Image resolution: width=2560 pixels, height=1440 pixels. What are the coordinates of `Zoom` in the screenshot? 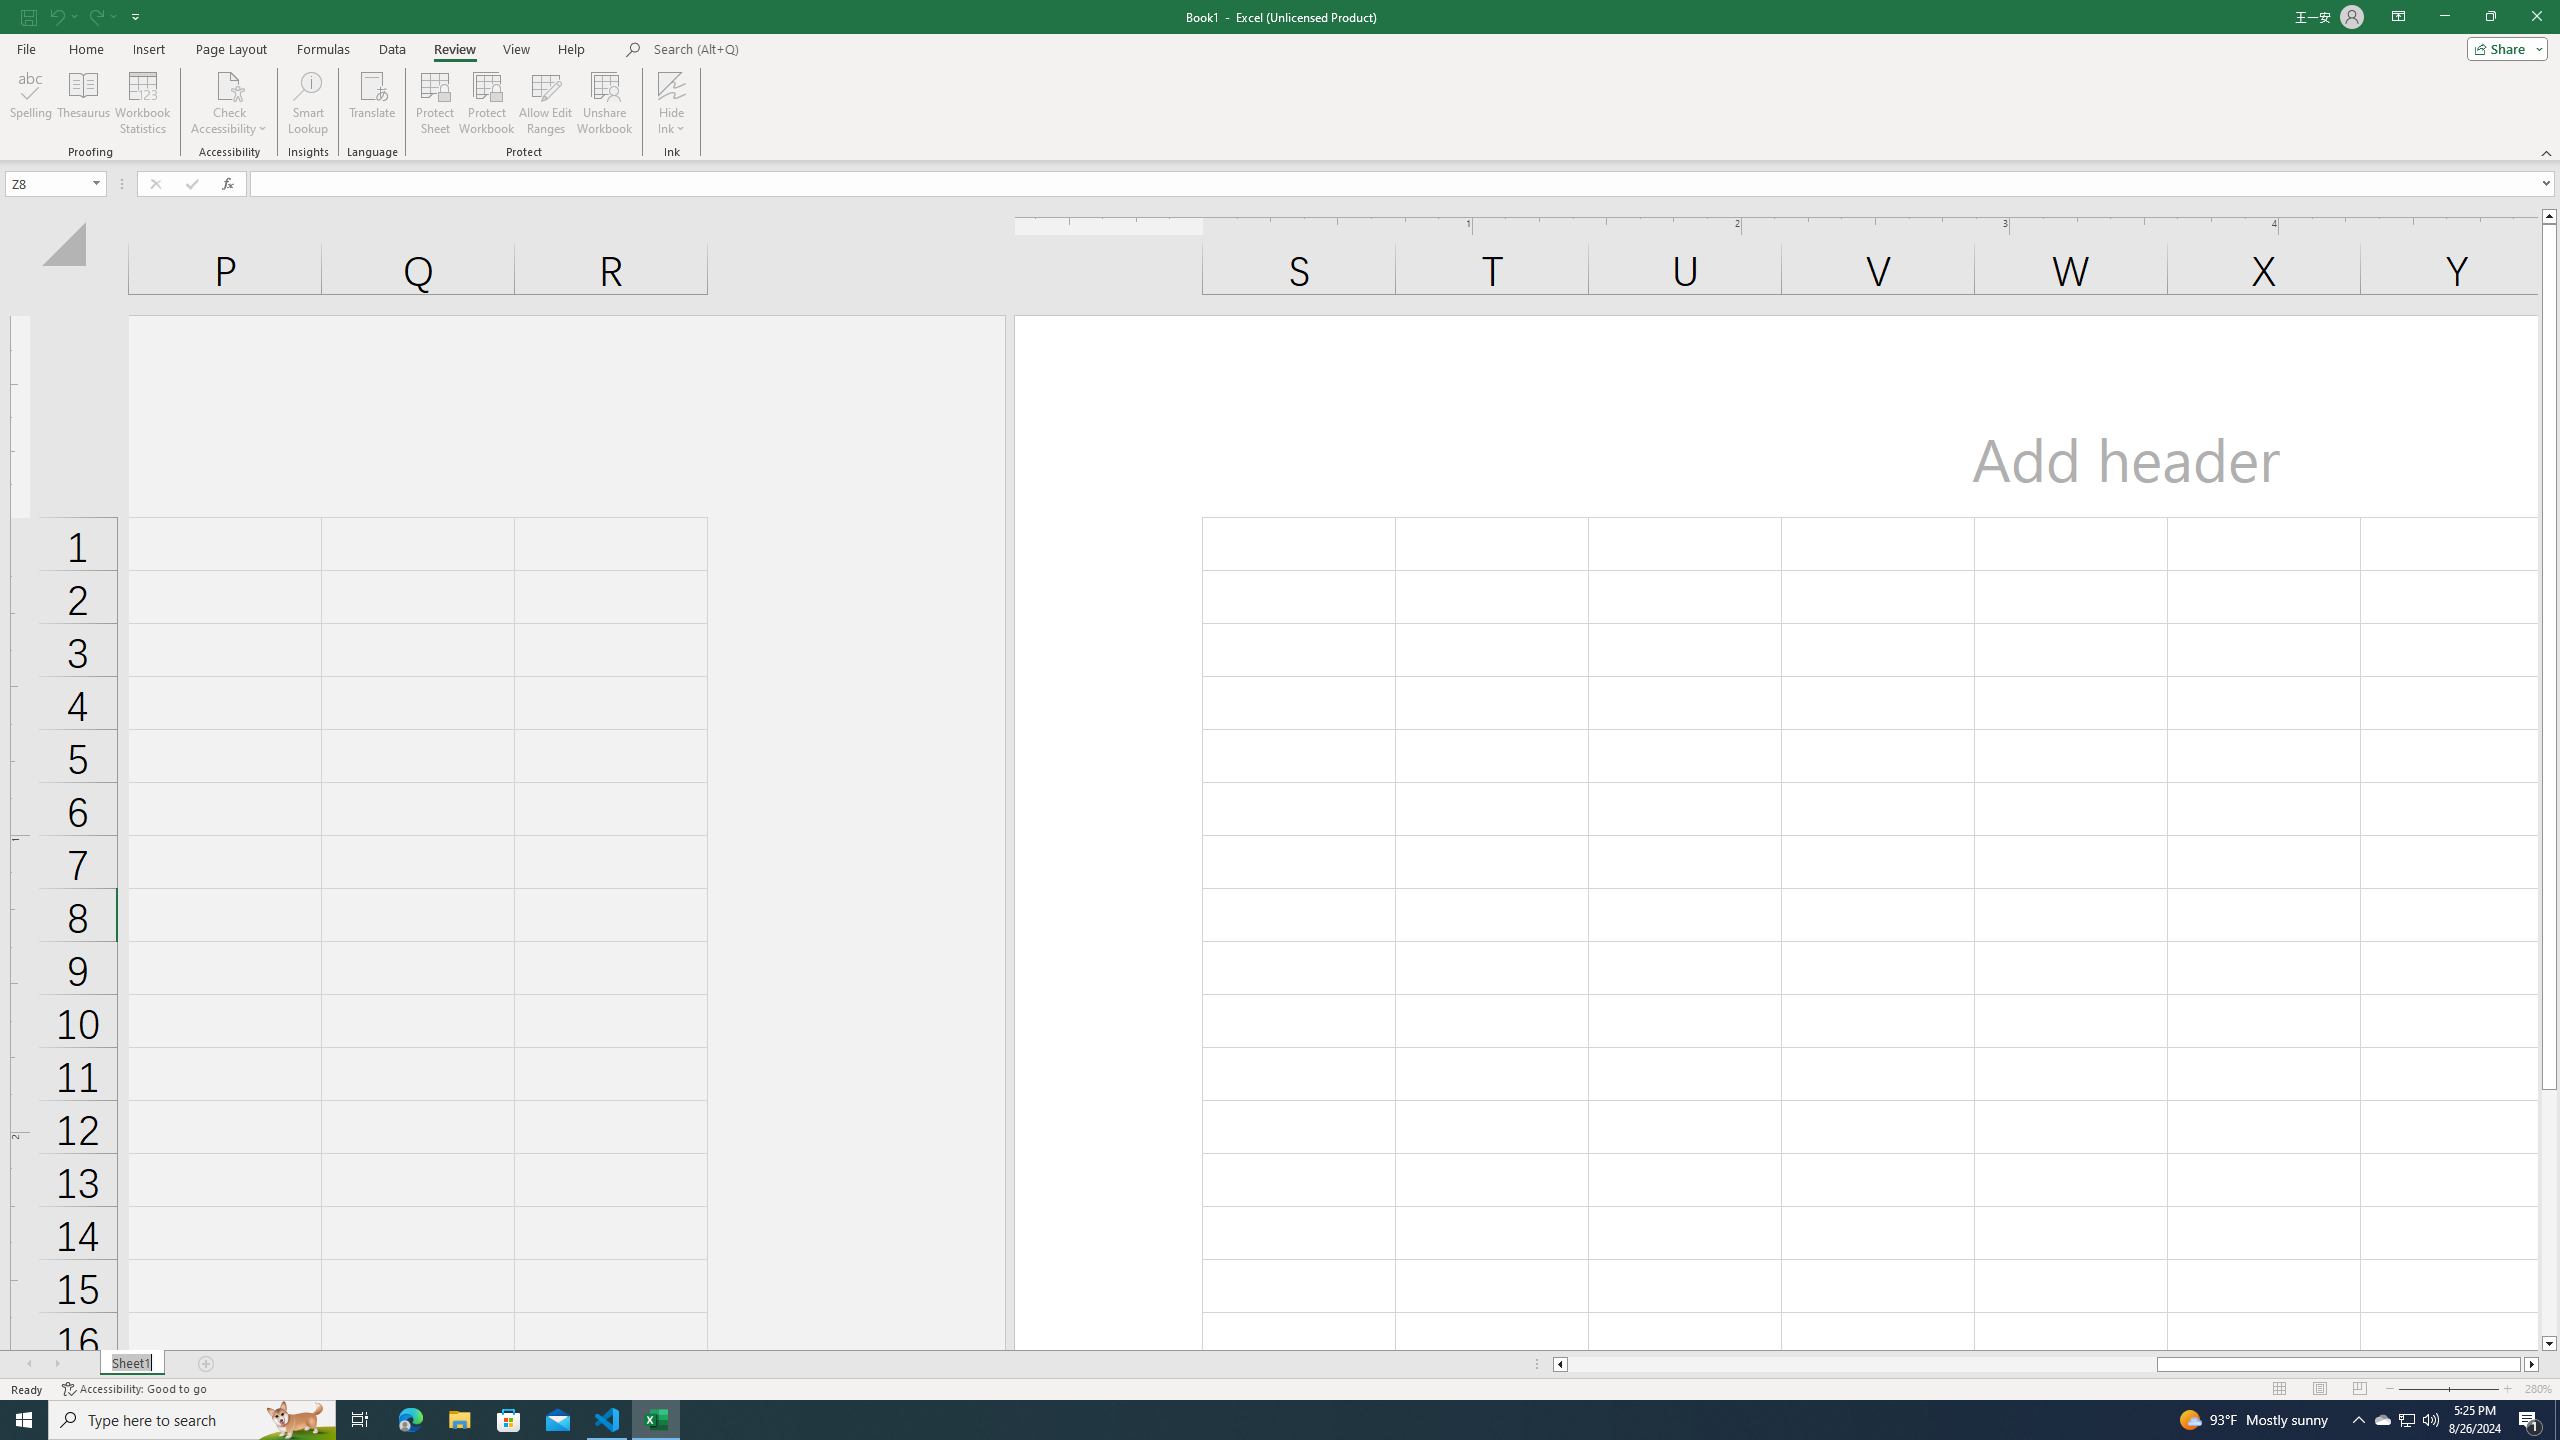 It's located at (2448, 1389).